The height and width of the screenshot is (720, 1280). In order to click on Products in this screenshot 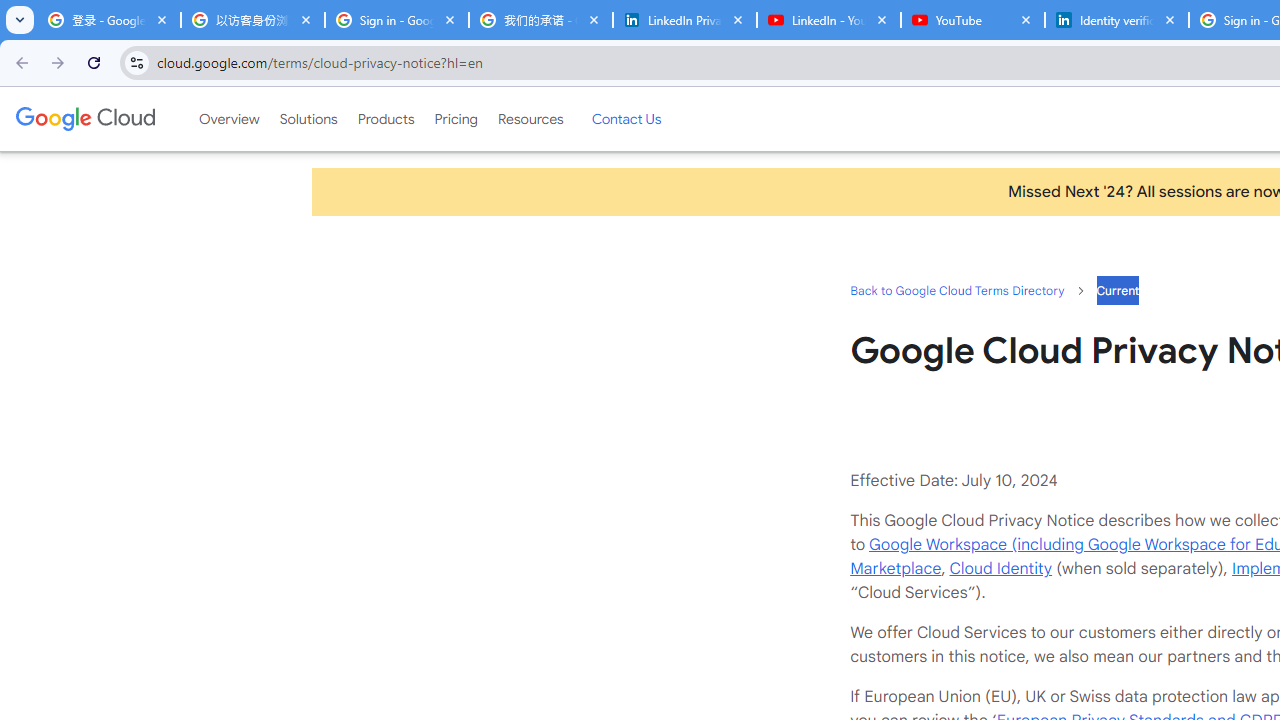, I will do `click(386, 119)`.